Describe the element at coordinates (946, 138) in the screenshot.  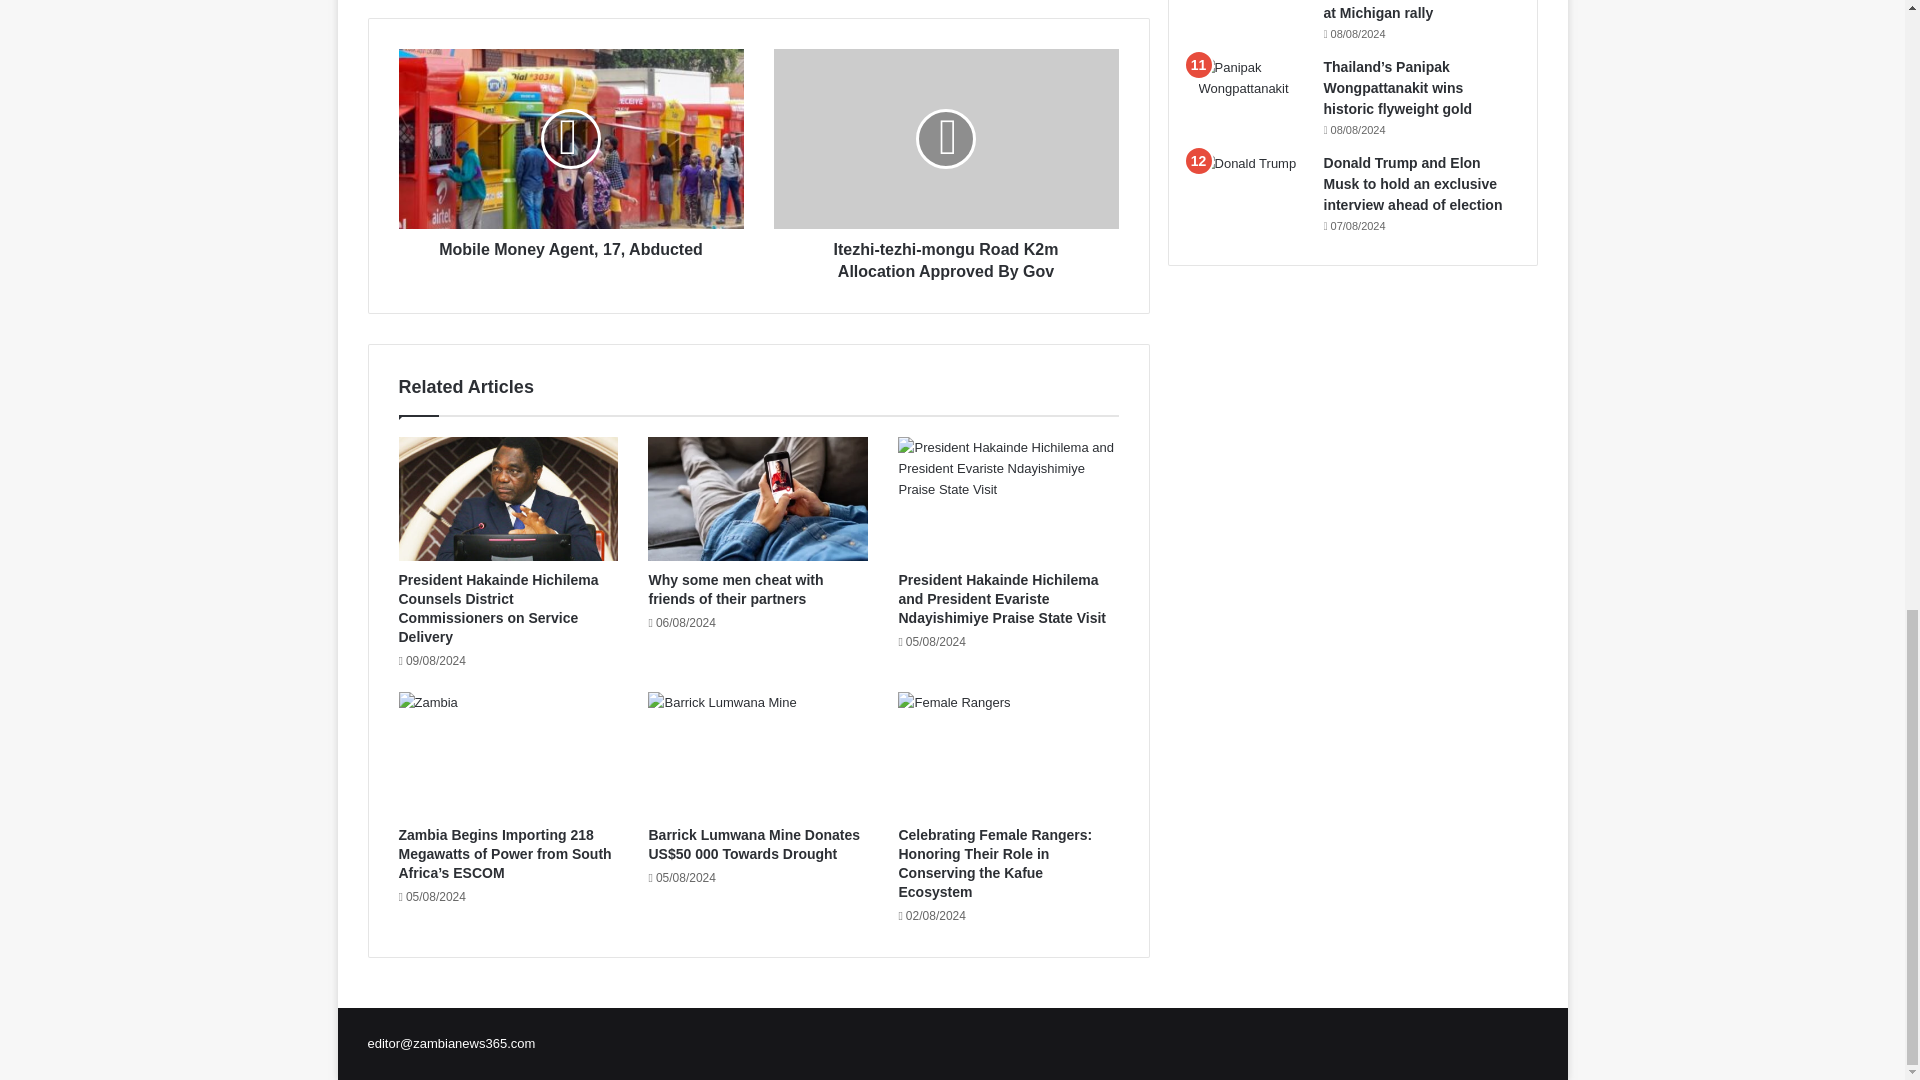
I see `Itezhi-tezhi-mongu Road K2m Allocation Approved By Gov` at that location.